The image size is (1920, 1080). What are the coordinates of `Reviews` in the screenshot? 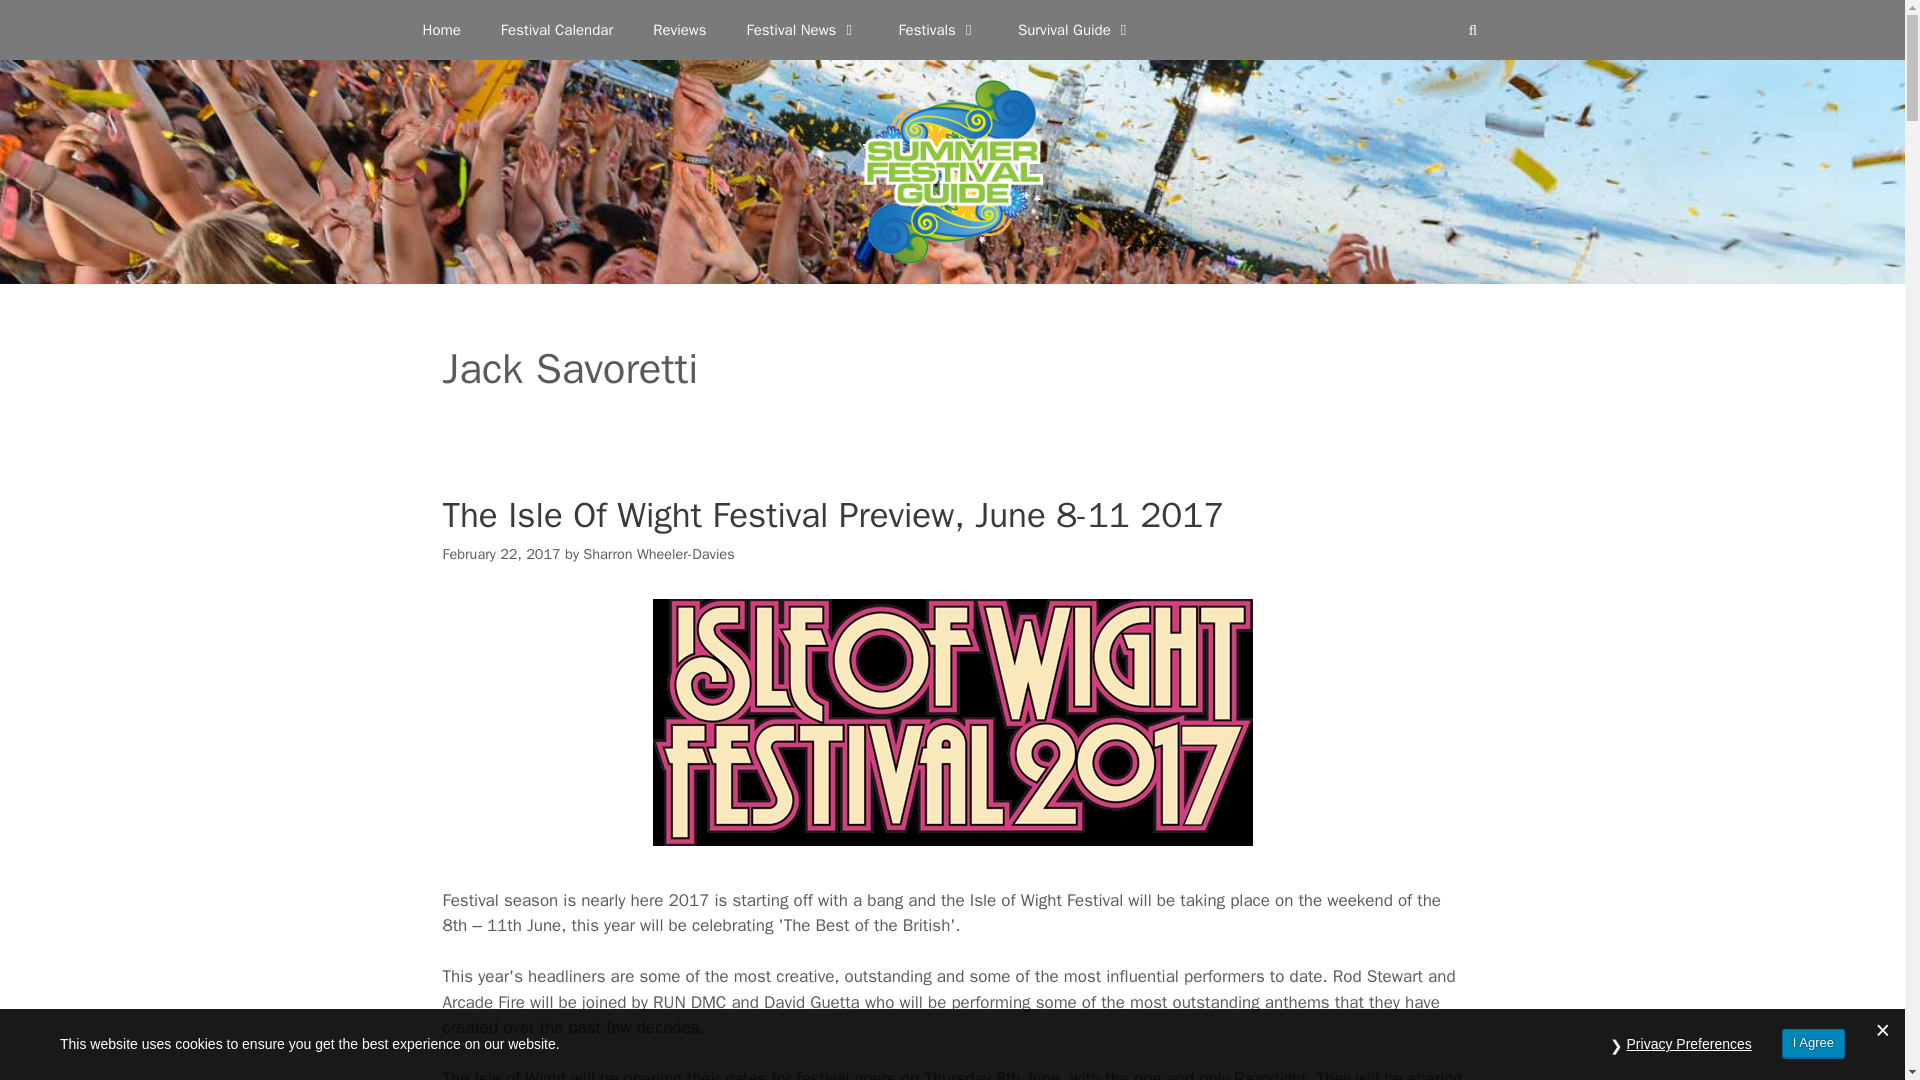 It's located at (679, 30).